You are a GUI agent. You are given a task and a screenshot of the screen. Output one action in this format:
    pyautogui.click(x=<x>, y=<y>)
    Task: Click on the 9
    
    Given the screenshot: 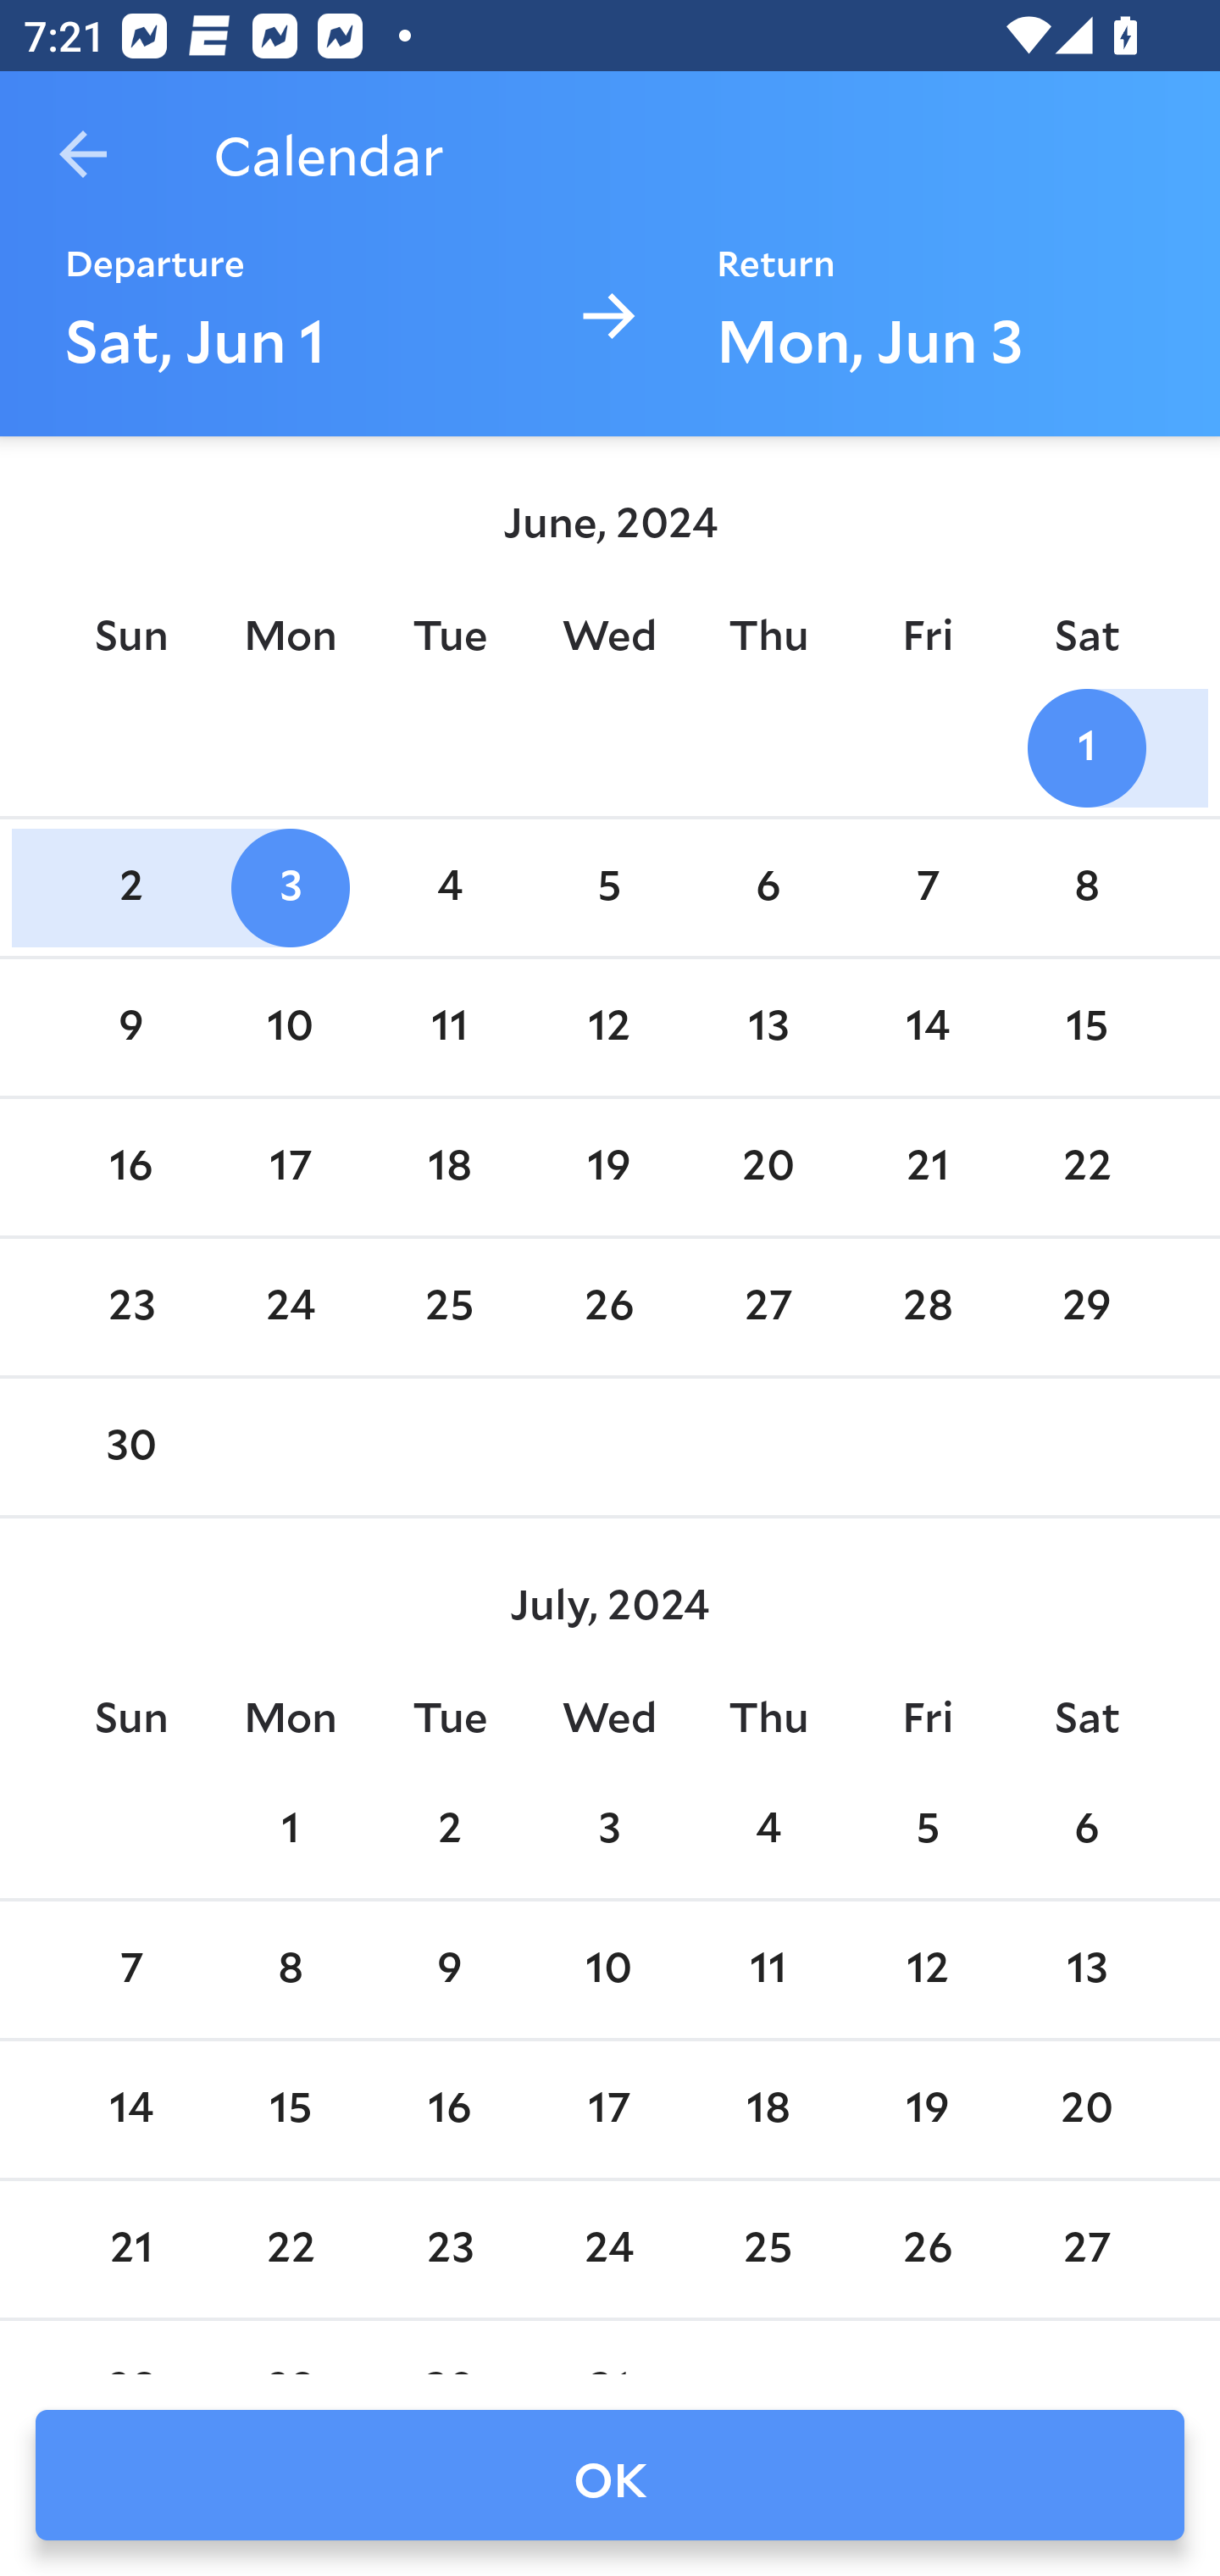 What is the action you would take?
    pyautogui.click(x=449, y=1970)
    